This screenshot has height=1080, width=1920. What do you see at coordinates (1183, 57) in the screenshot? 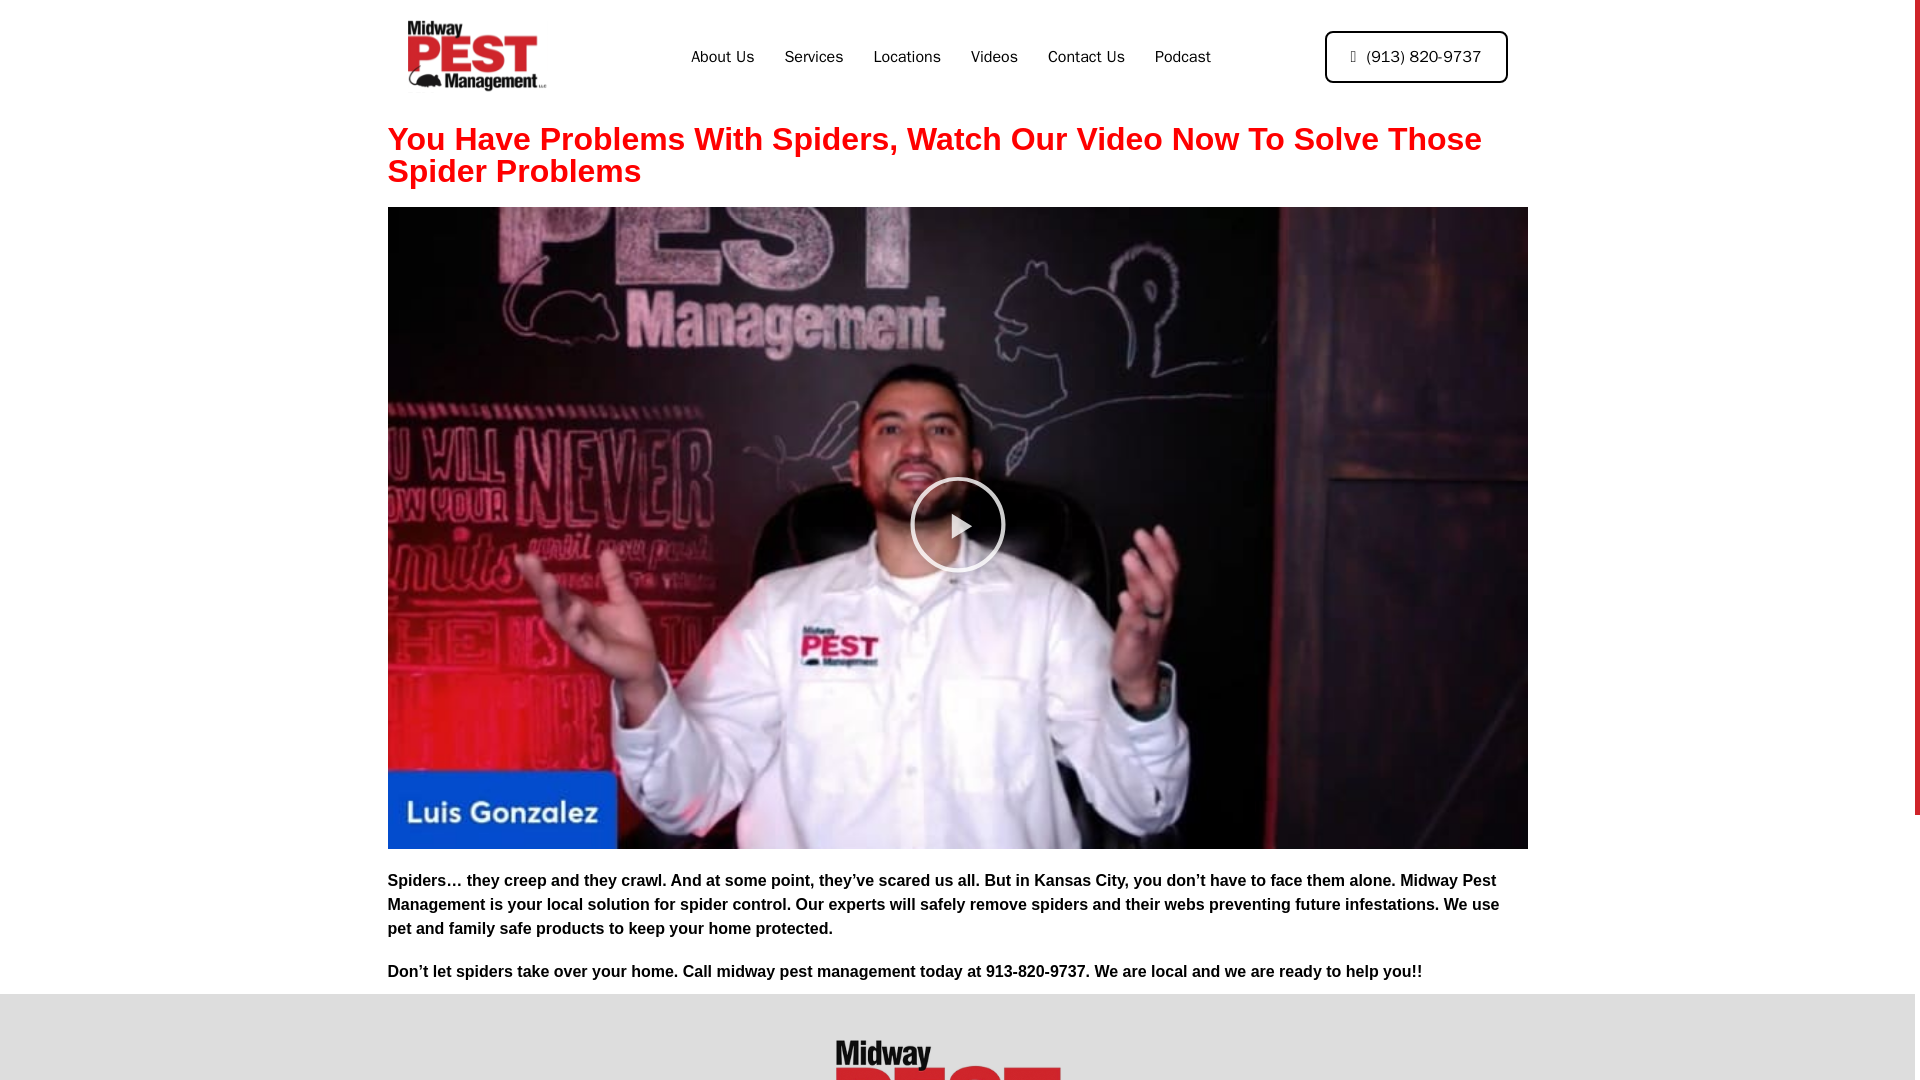
I see `Podcast` at bounding box center [1183, 57].